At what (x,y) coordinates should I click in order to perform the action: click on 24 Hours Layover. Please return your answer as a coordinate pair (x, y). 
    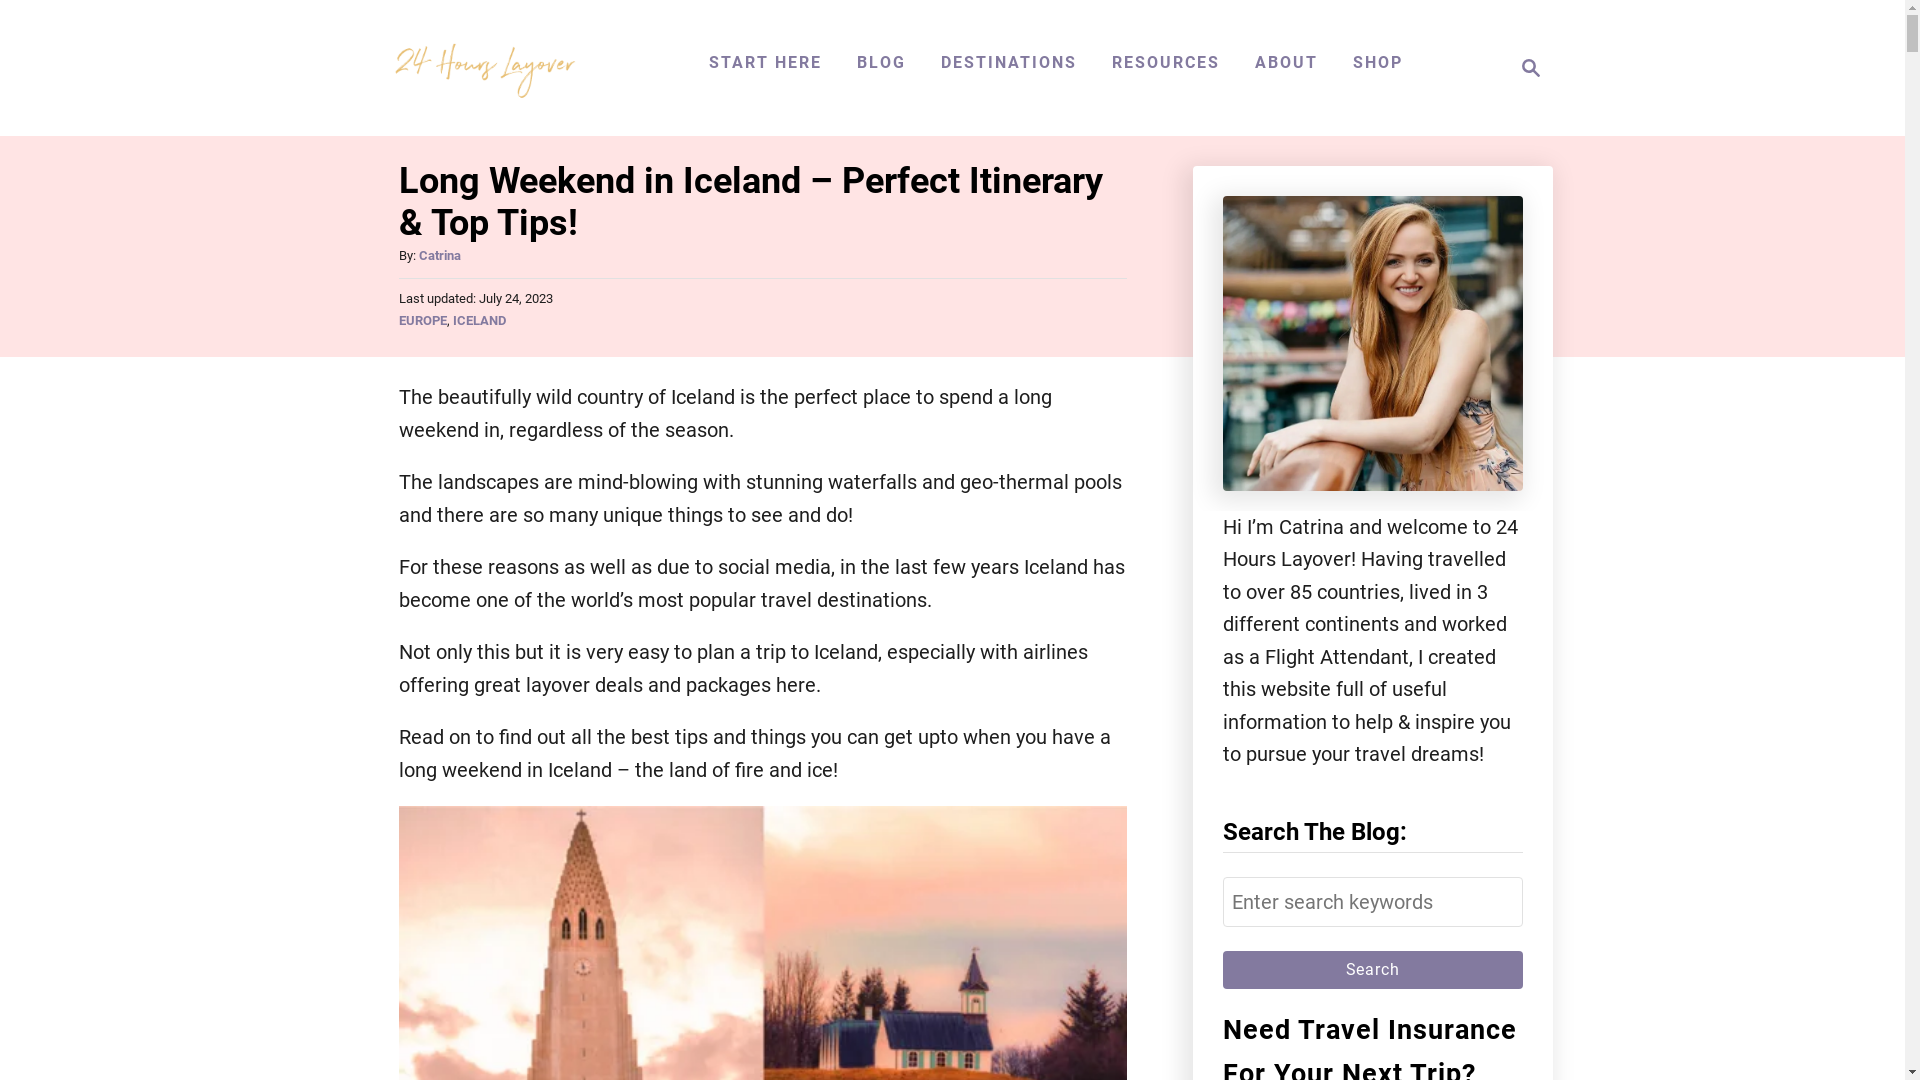
    Looking at the image, I should click on (484, 68).